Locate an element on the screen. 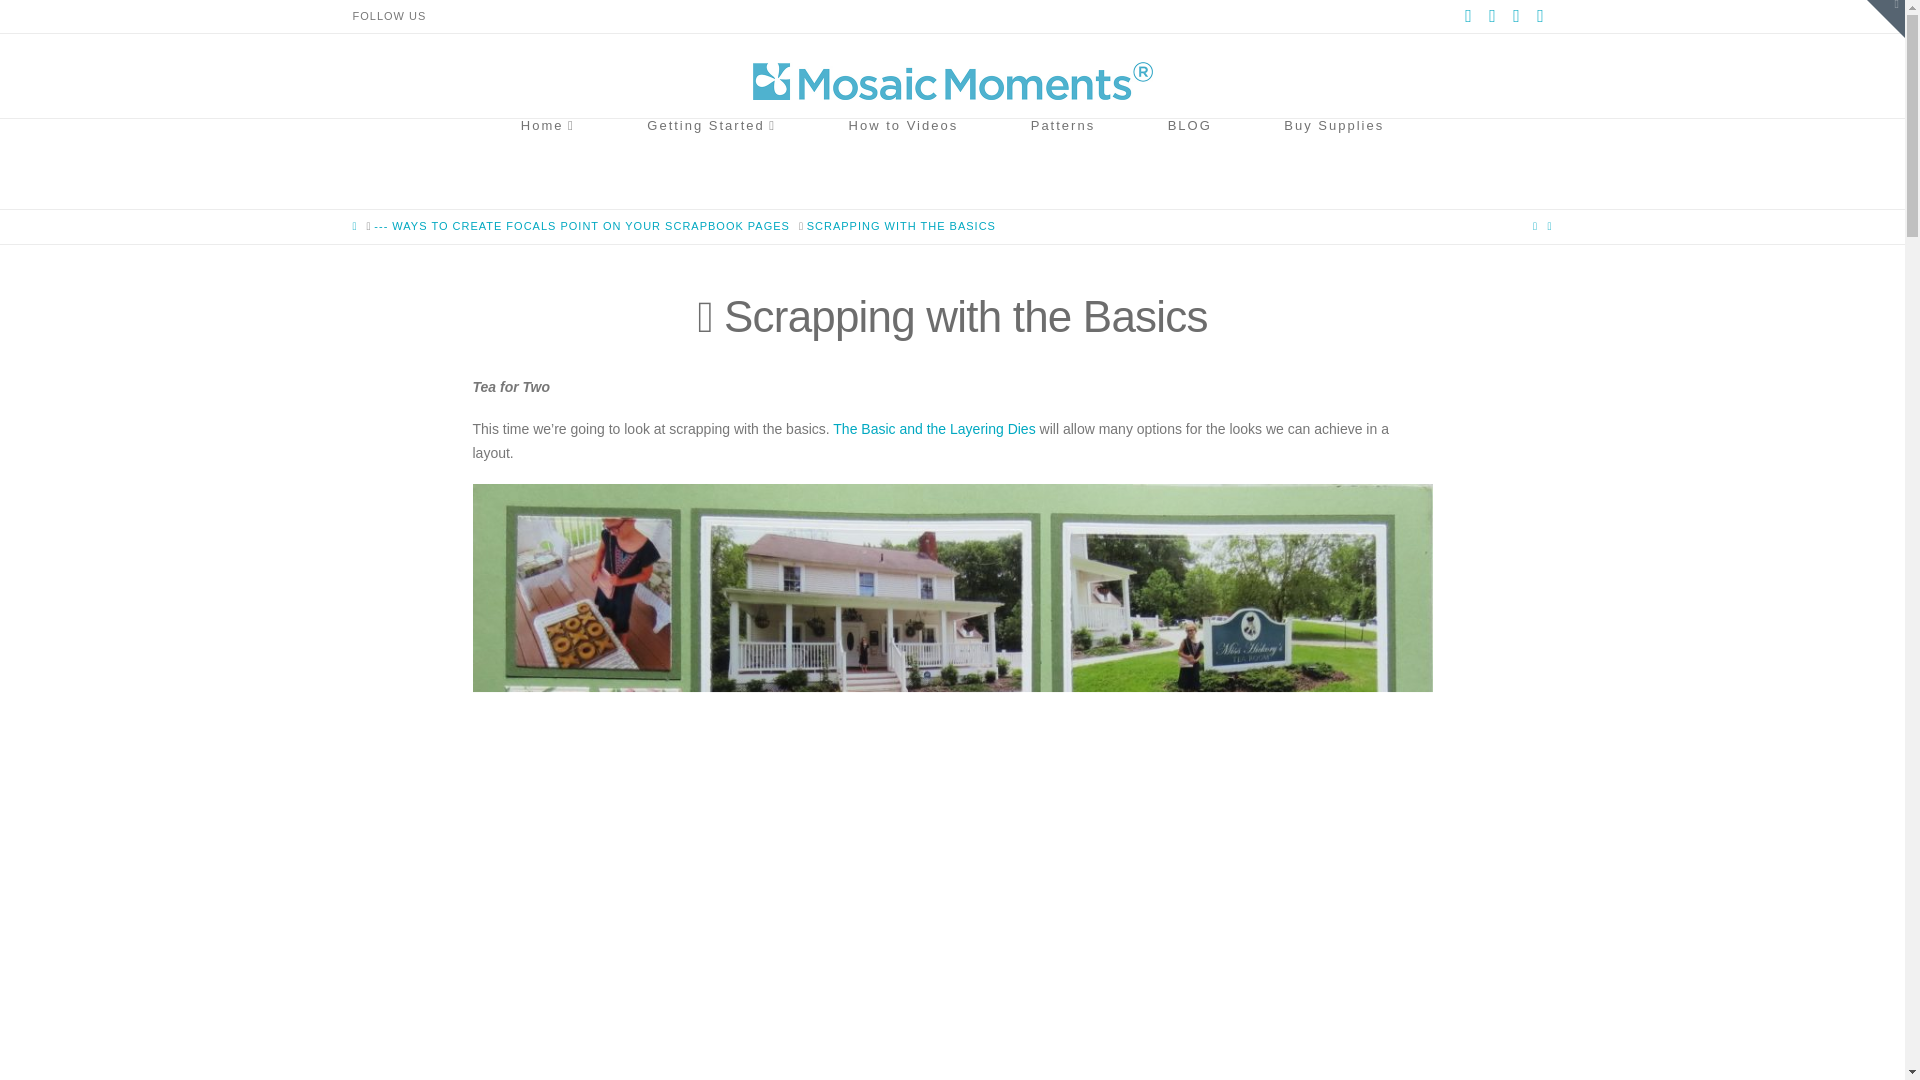  Getting Started is located at coordinates (711, 164).